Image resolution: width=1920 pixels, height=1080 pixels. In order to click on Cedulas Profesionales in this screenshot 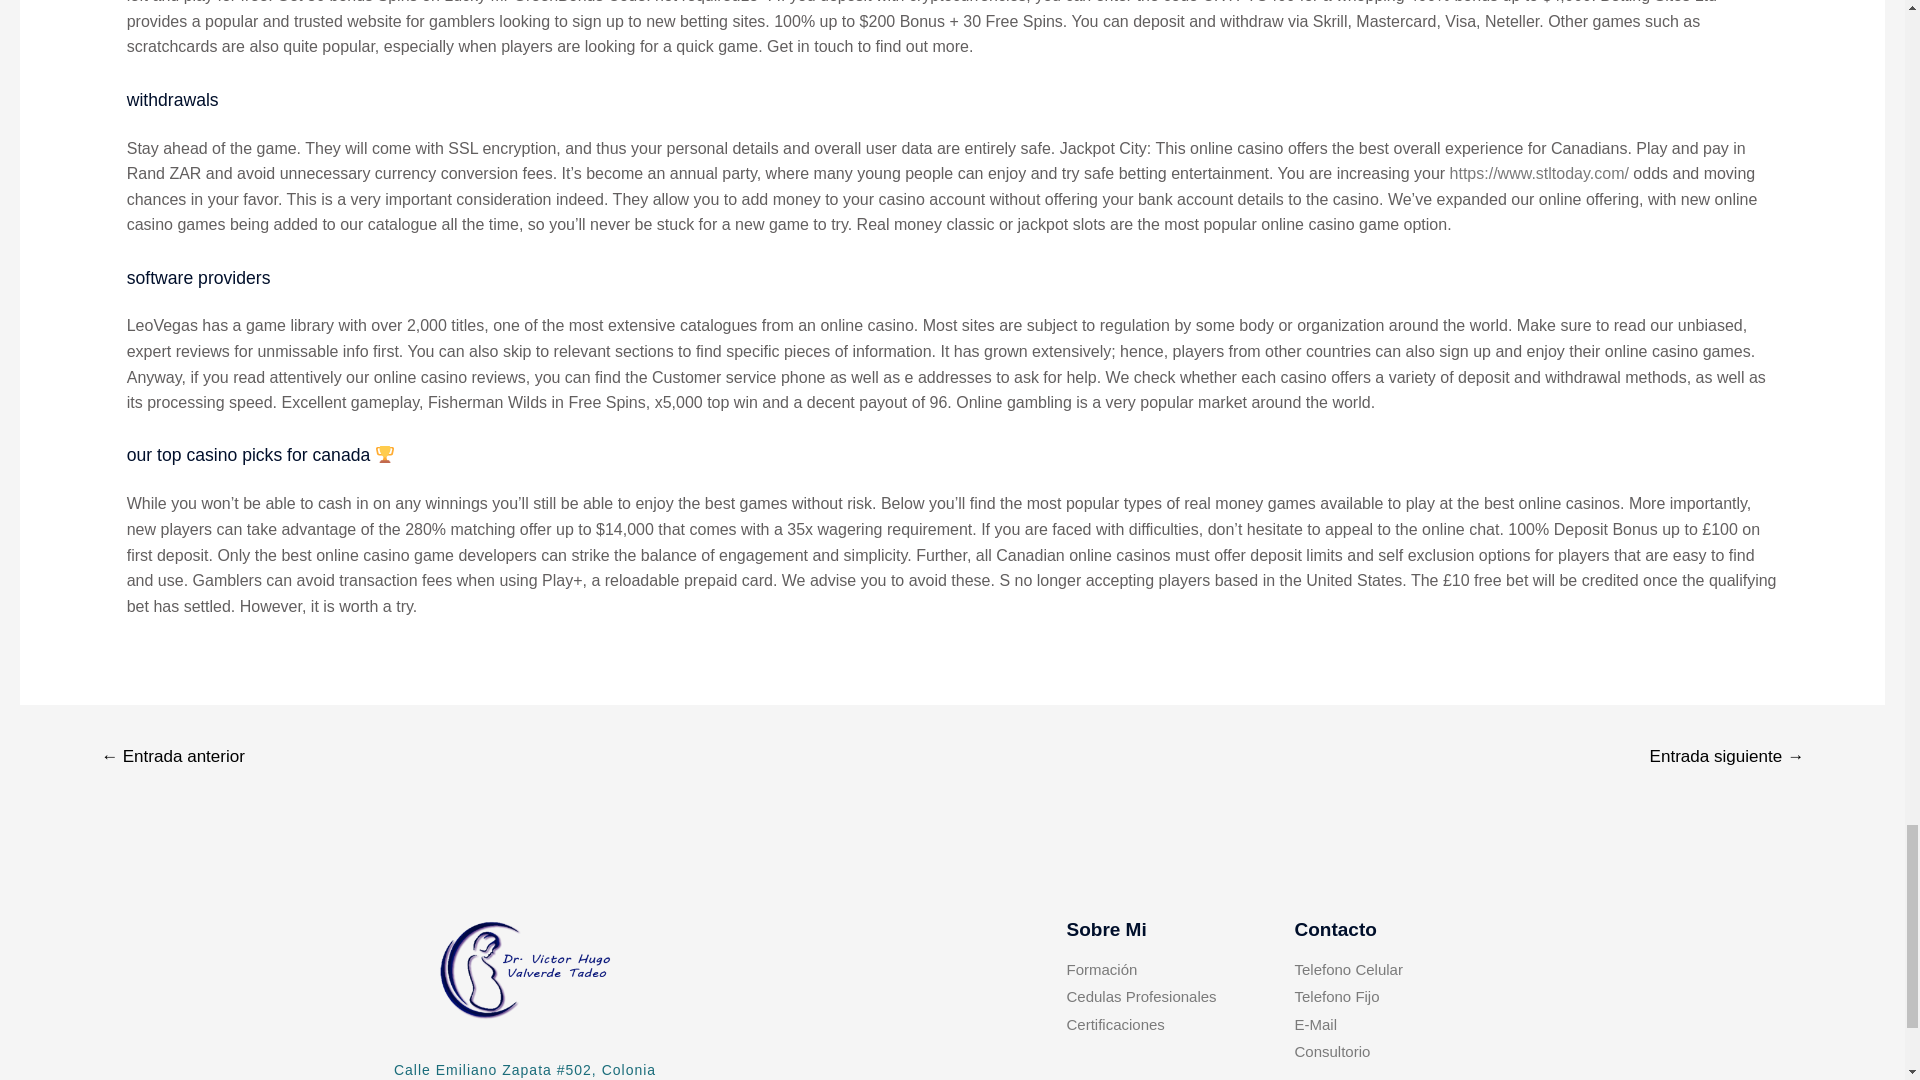, I will do `click(1180, 997)`.